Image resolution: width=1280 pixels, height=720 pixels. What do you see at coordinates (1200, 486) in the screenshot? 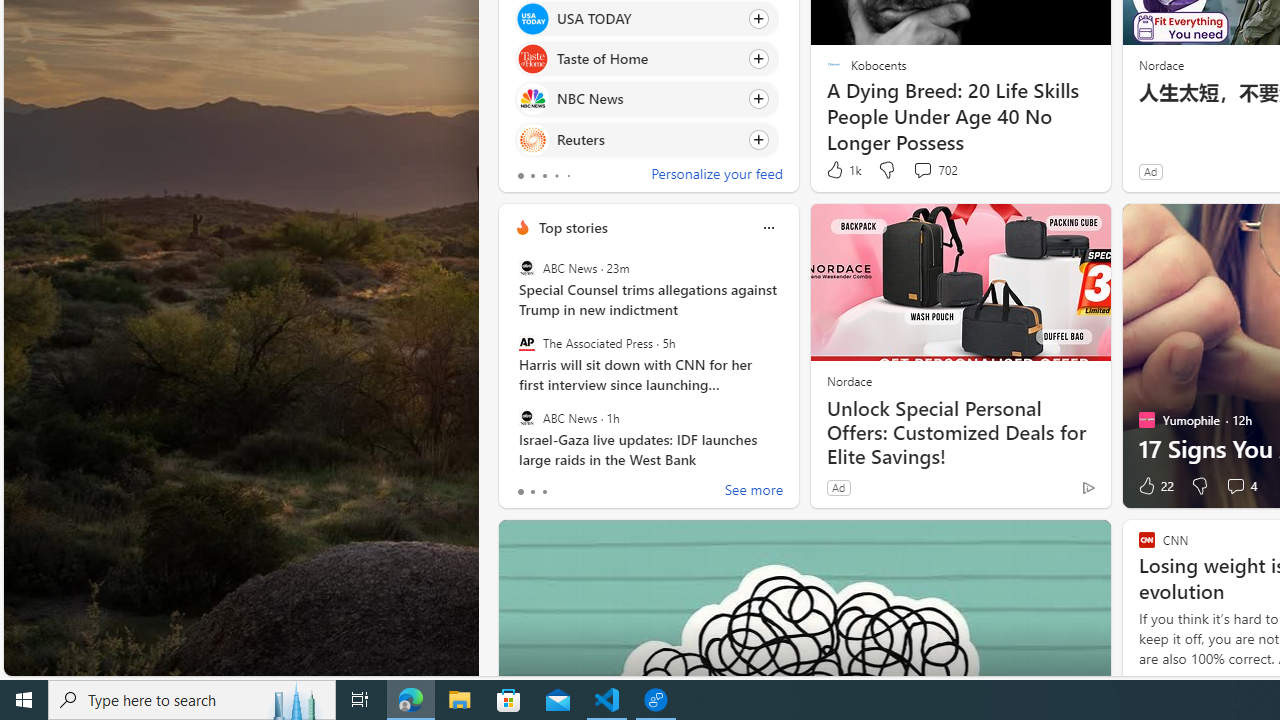
I see `Dislike` at bounding box center [1200, 486].